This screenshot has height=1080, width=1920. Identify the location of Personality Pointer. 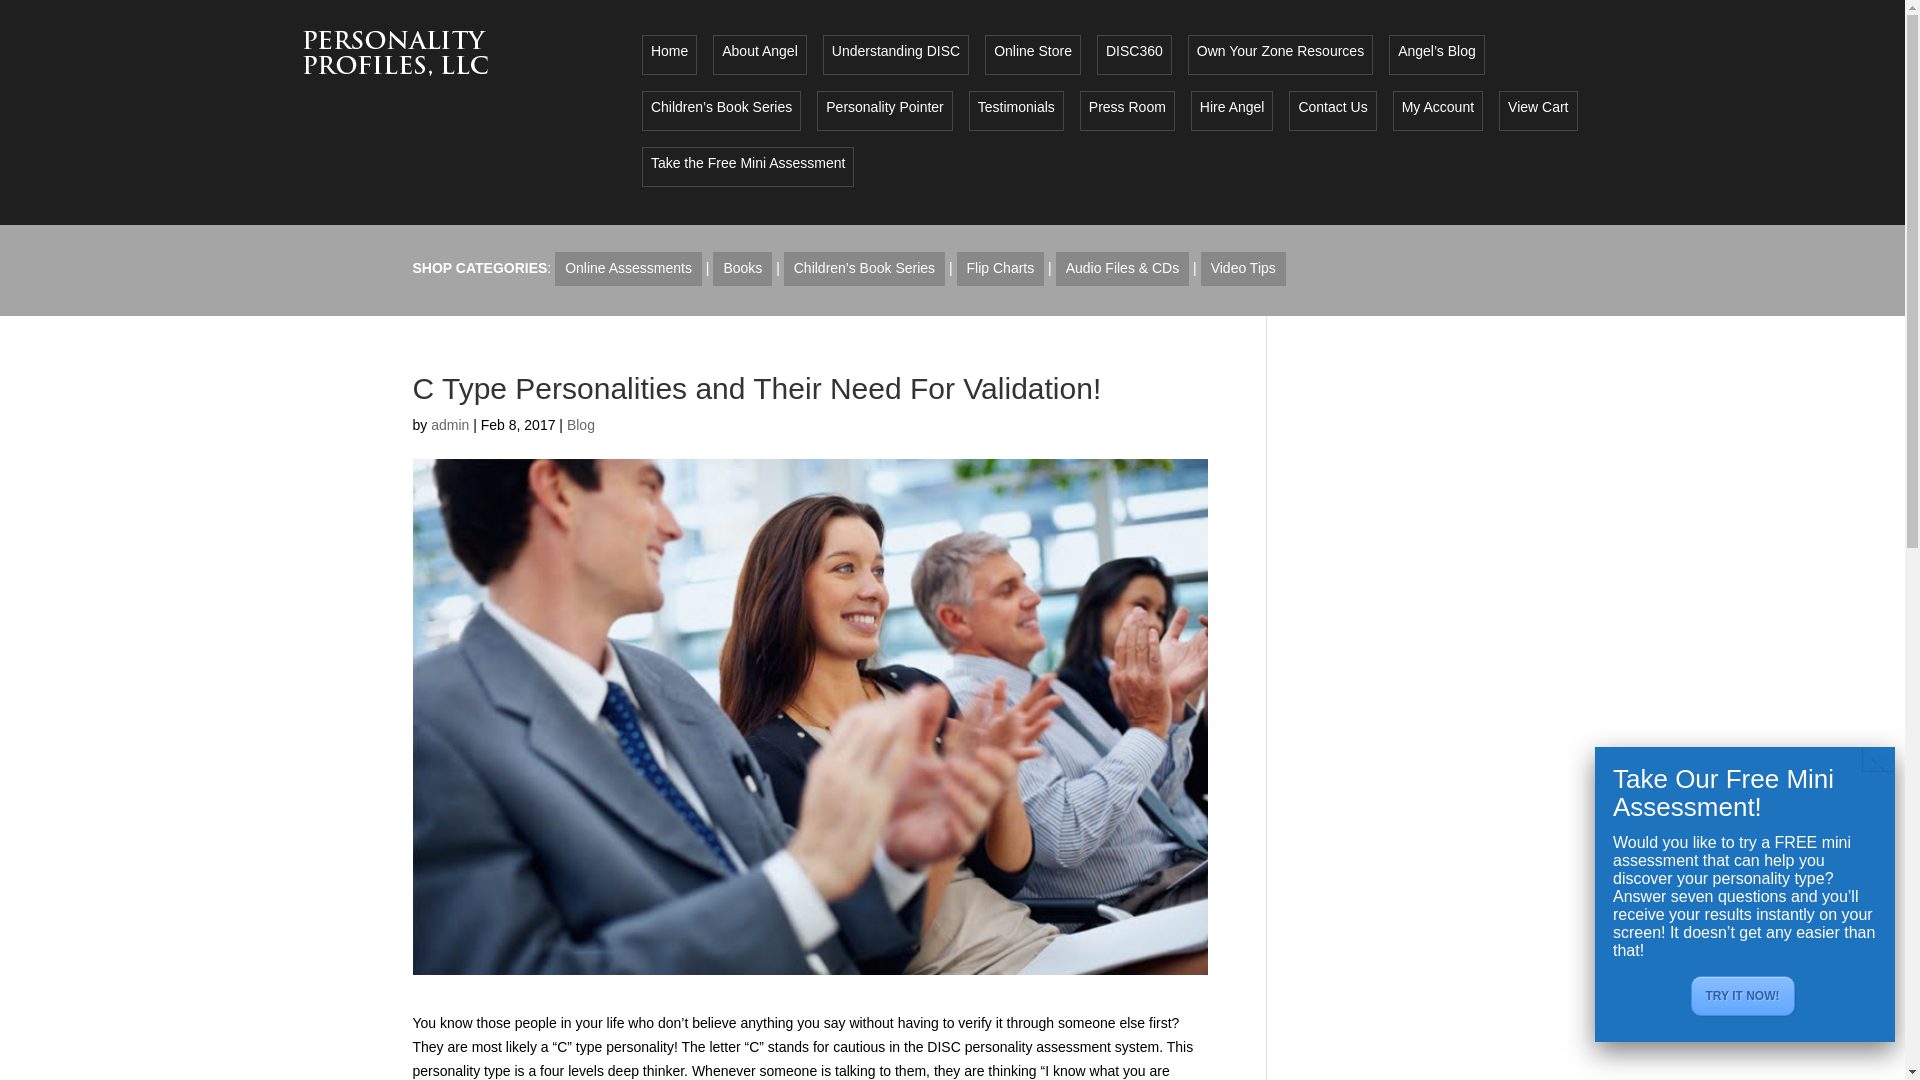
(884, 111).